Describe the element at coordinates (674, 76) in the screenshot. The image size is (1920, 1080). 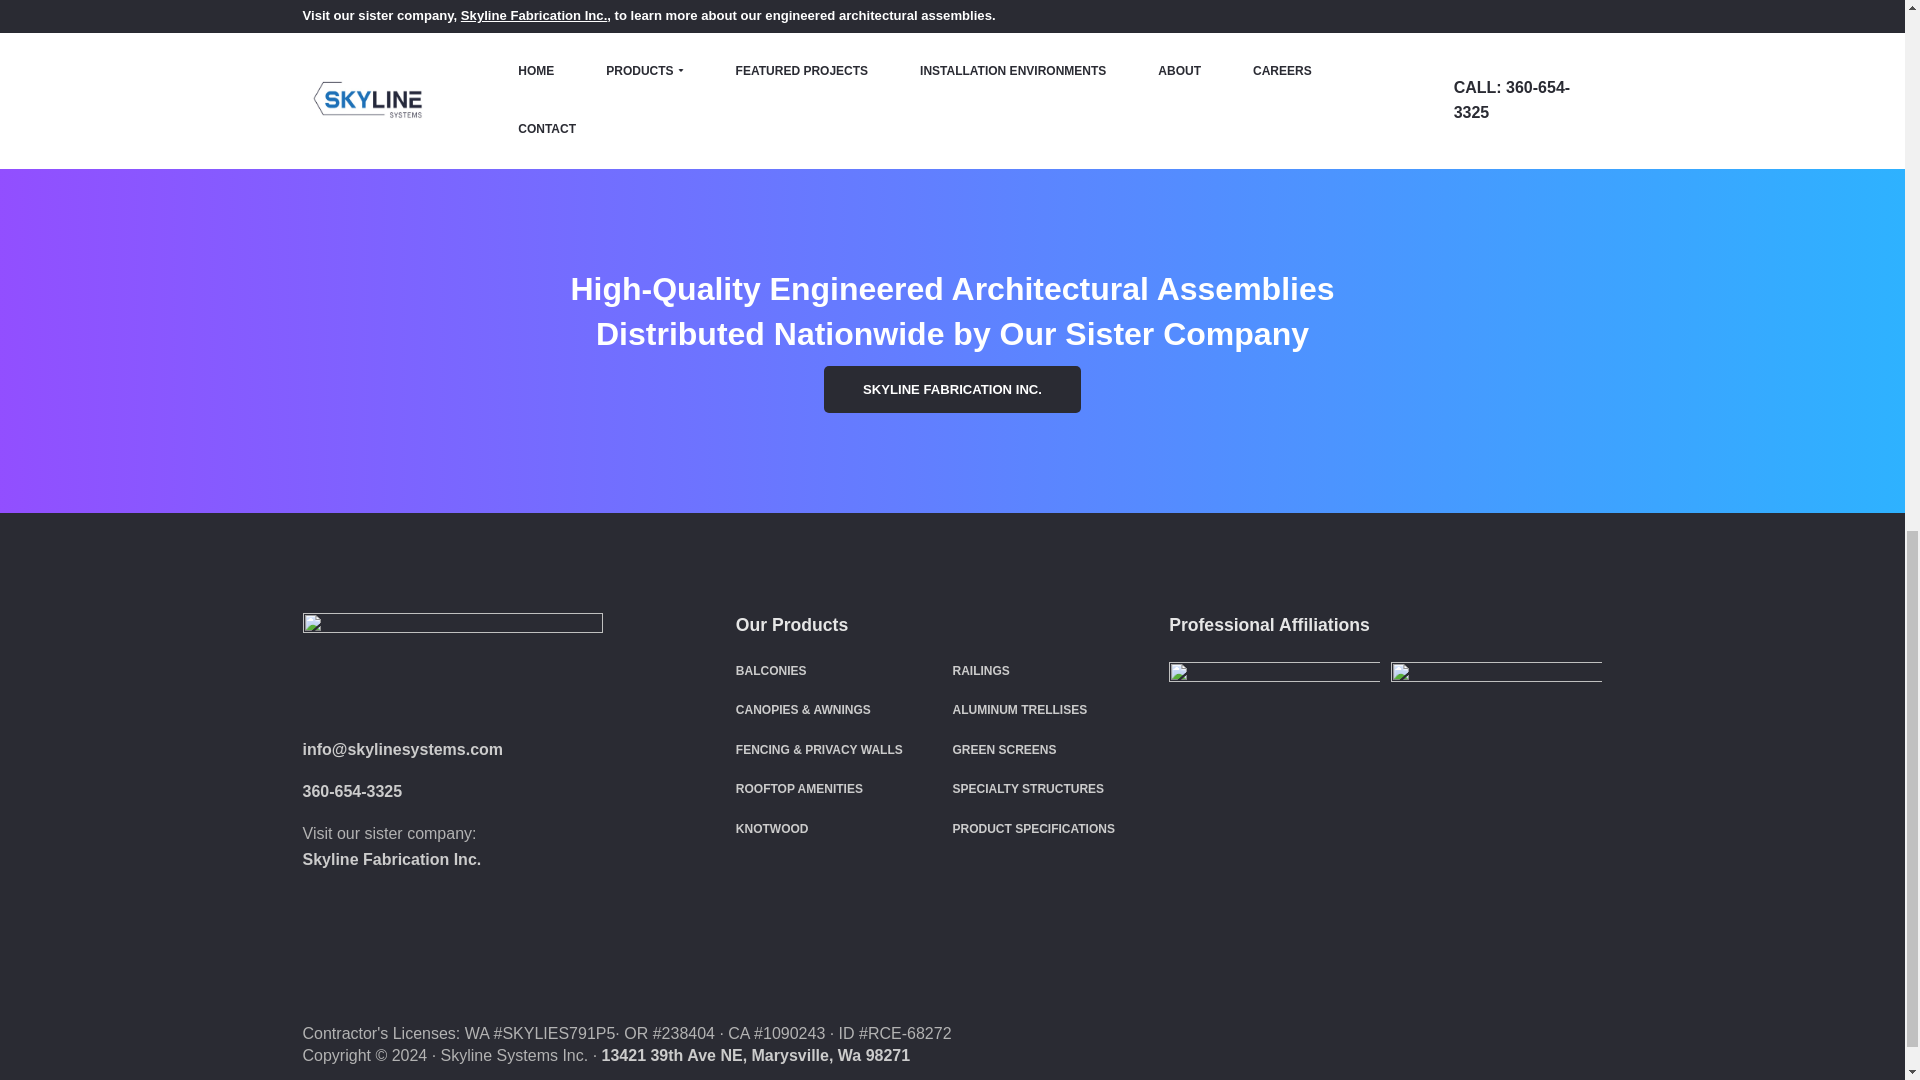
I see `Installation Environments` at that location.